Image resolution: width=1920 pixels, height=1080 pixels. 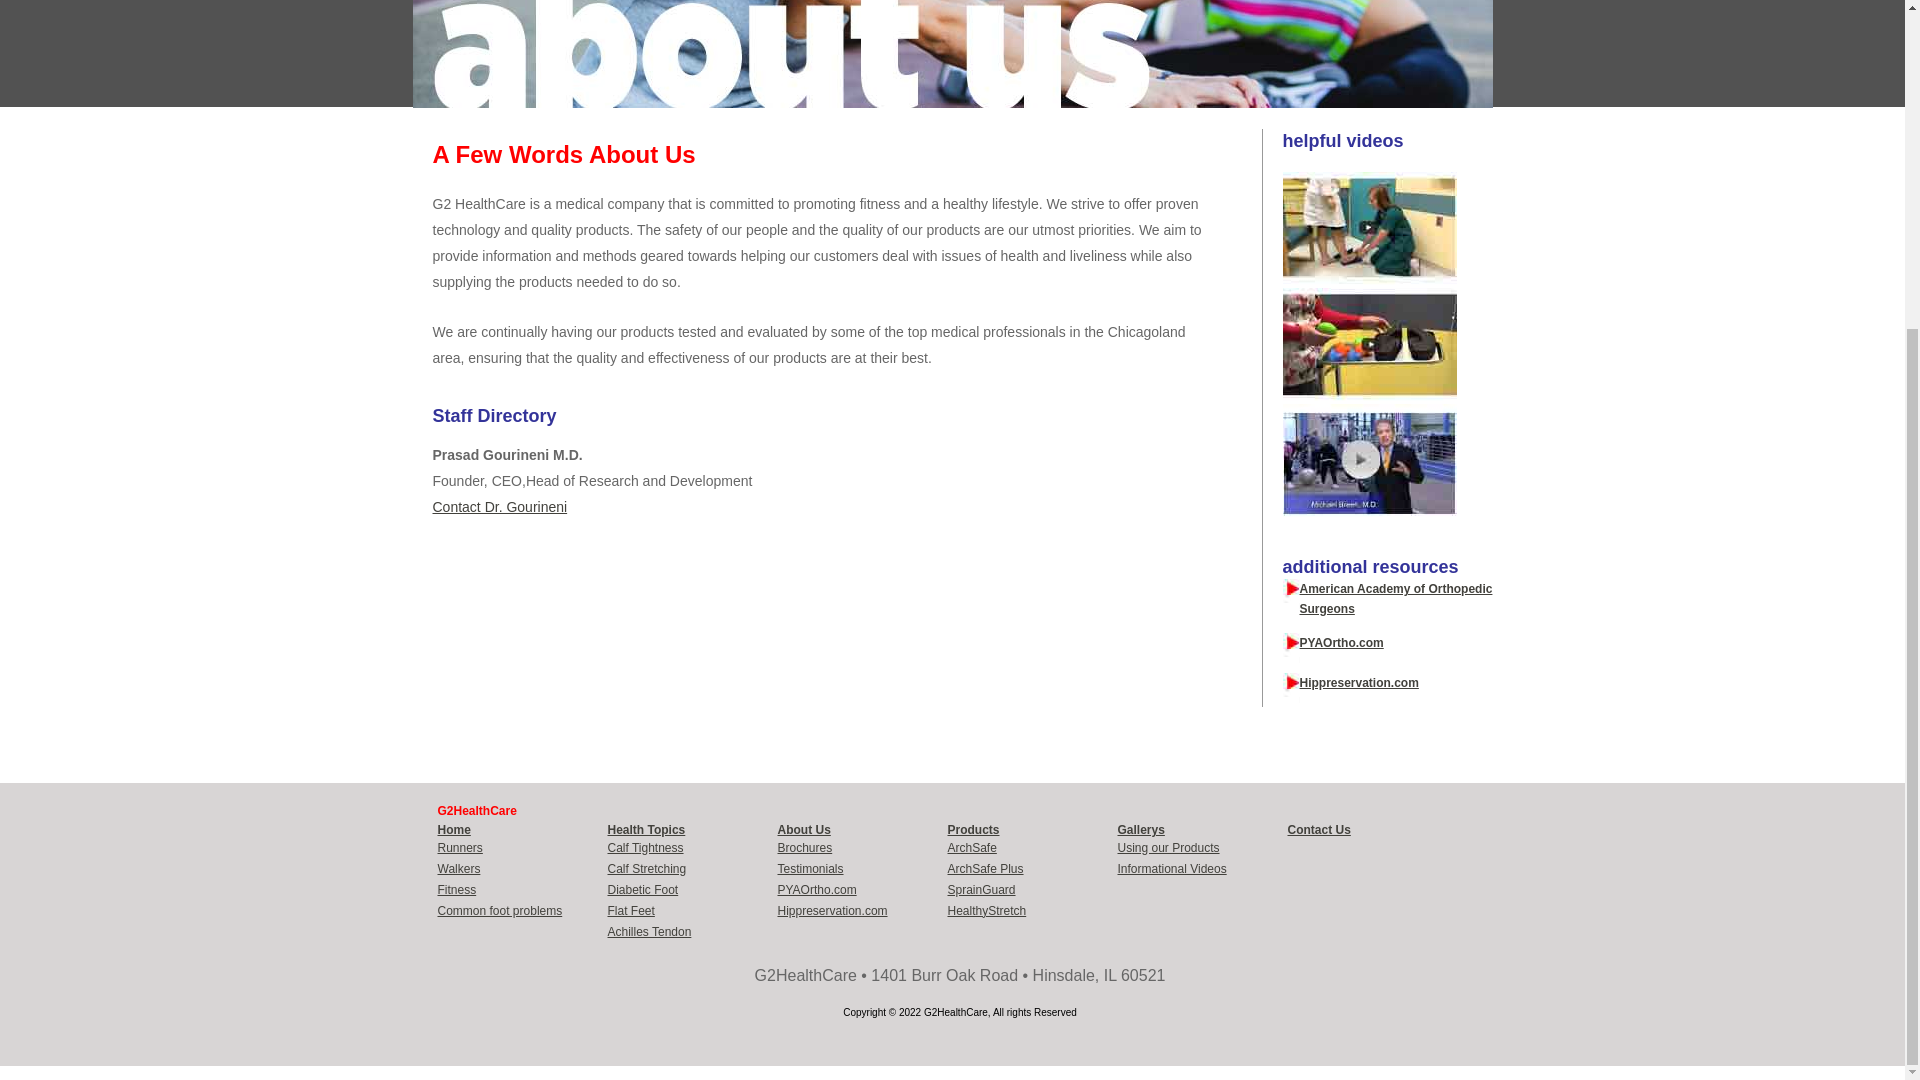 I want to click on Runners, so click(x=460, y=848).